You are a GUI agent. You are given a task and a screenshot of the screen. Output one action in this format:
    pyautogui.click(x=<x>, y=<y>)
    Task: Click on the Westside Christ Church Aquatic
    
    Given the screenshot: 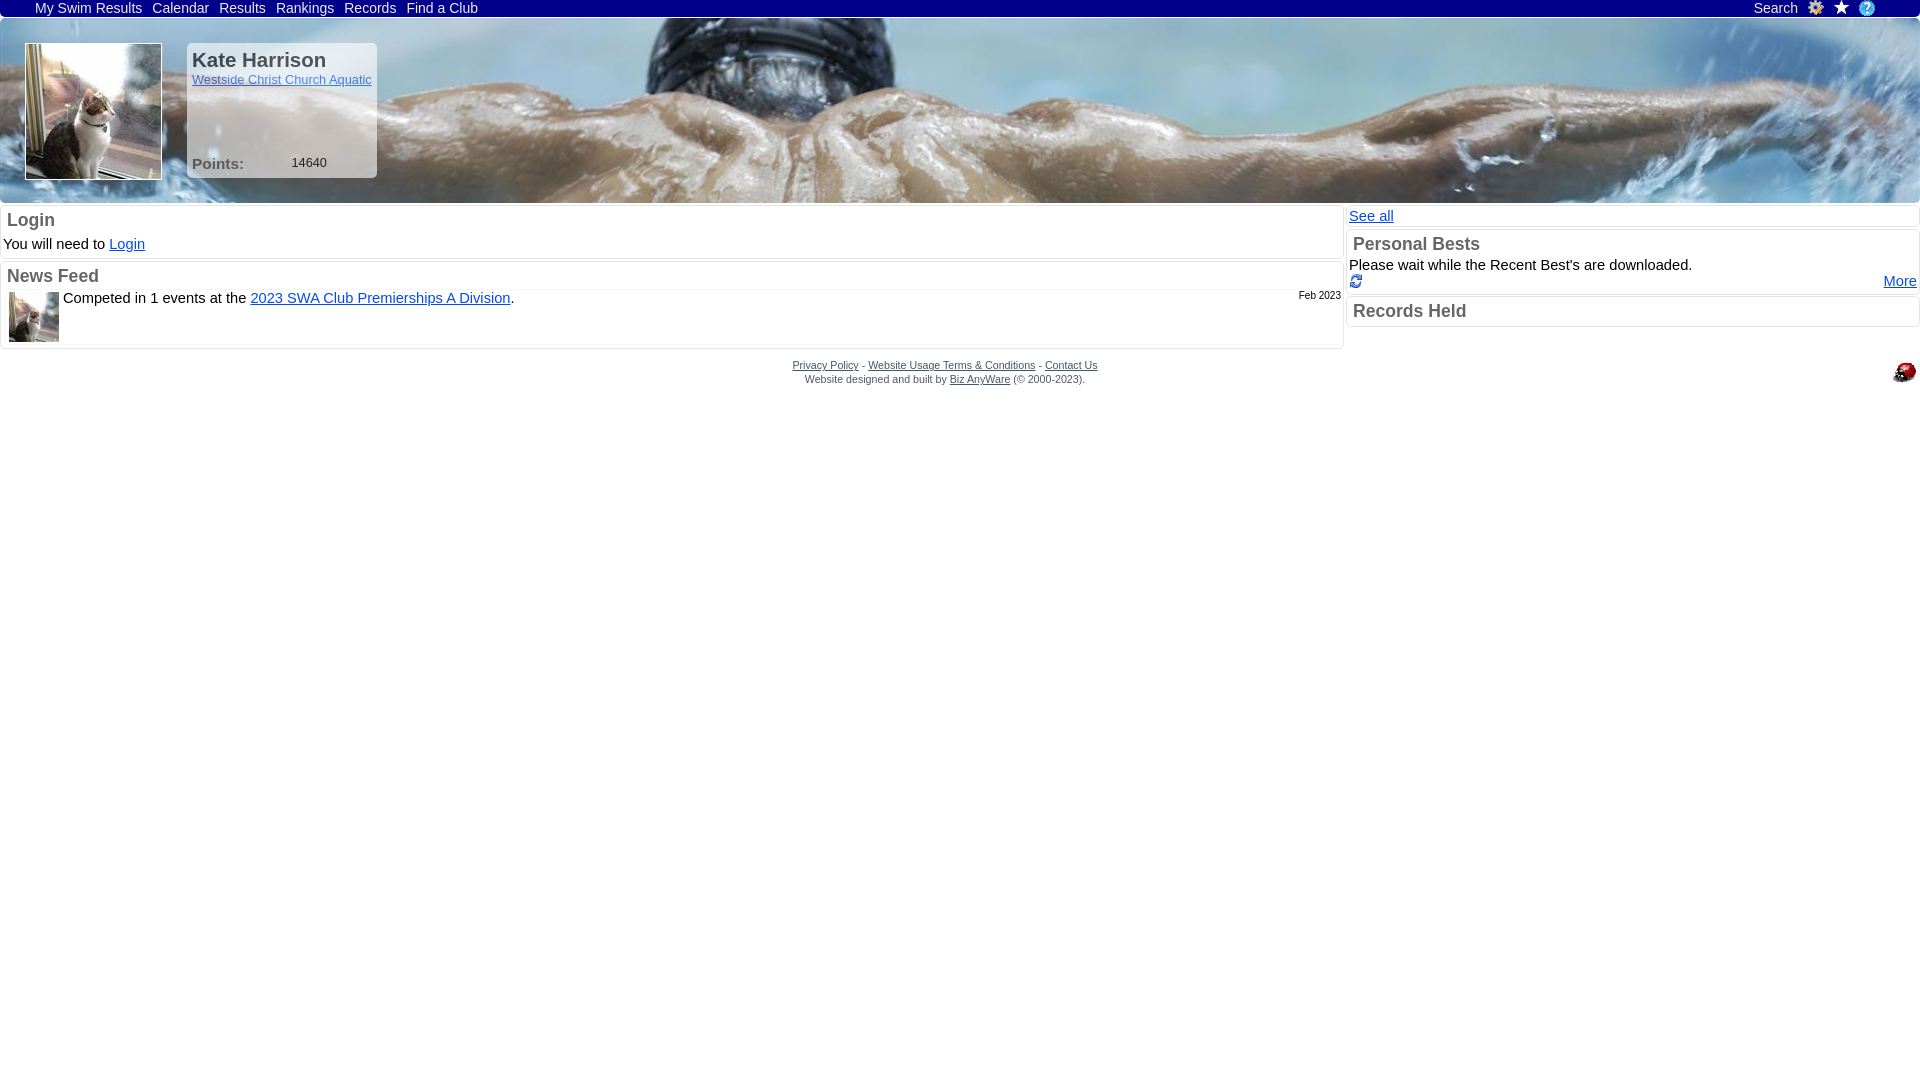 What is the action you would take?
    pyautogui.click(x=282, y=80)
    